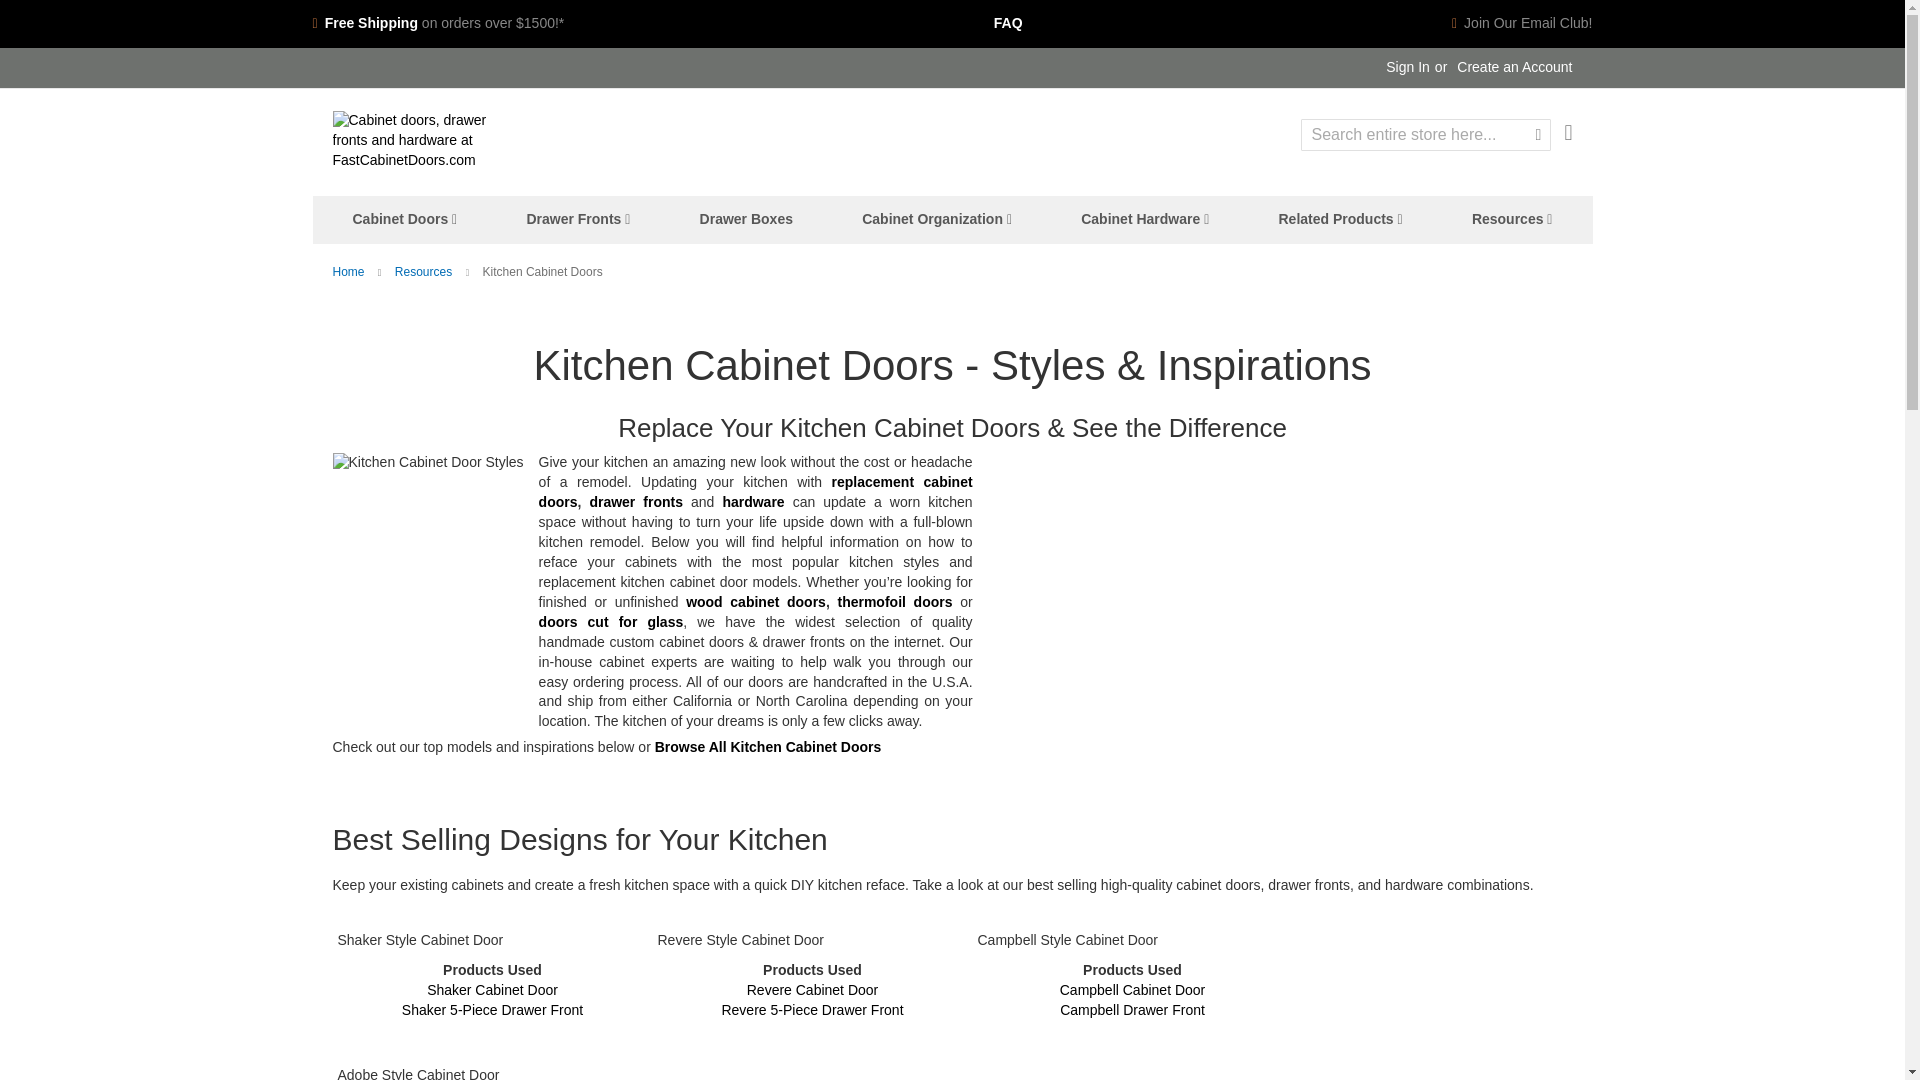 The width and height of the screenshot is (1920, 1080). I want to click on Shop Thermofoil Cabinet Doors, so click(894, 602).